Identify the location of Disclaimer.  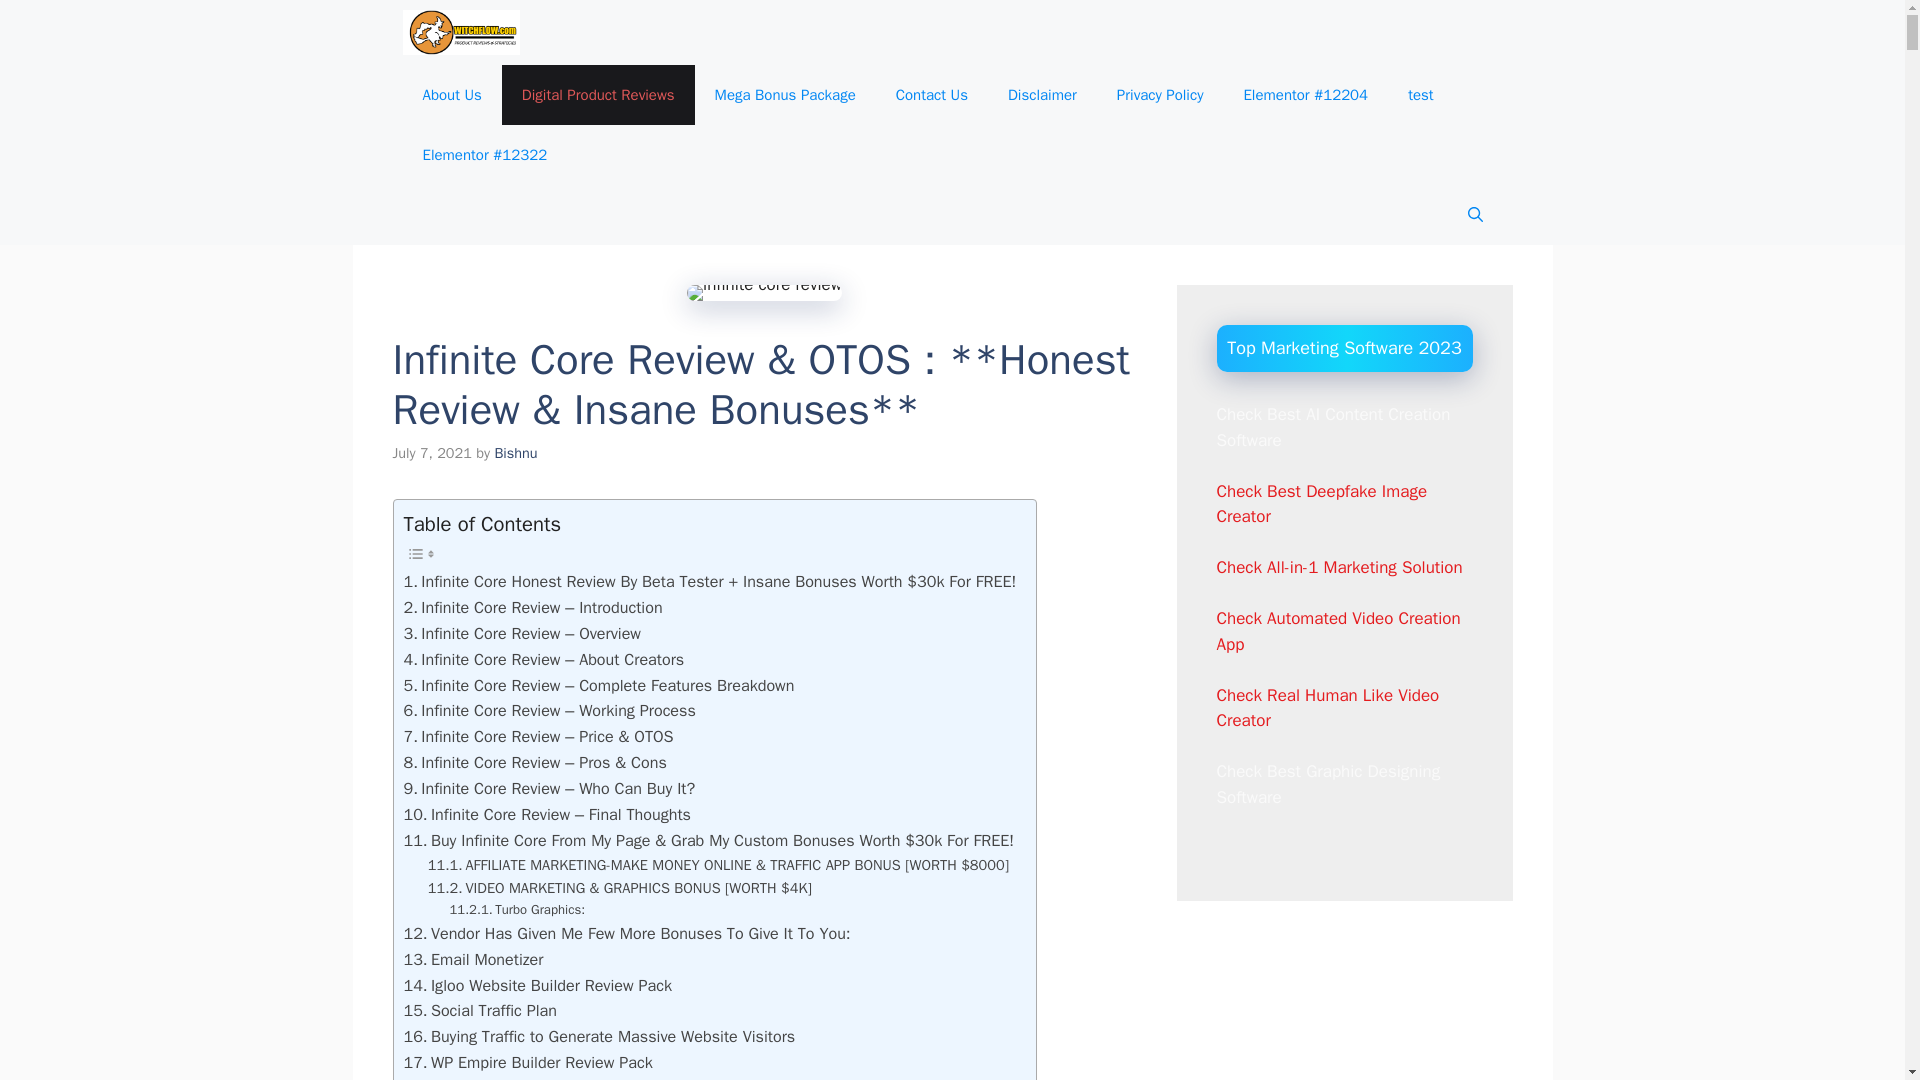
(1042, 94).